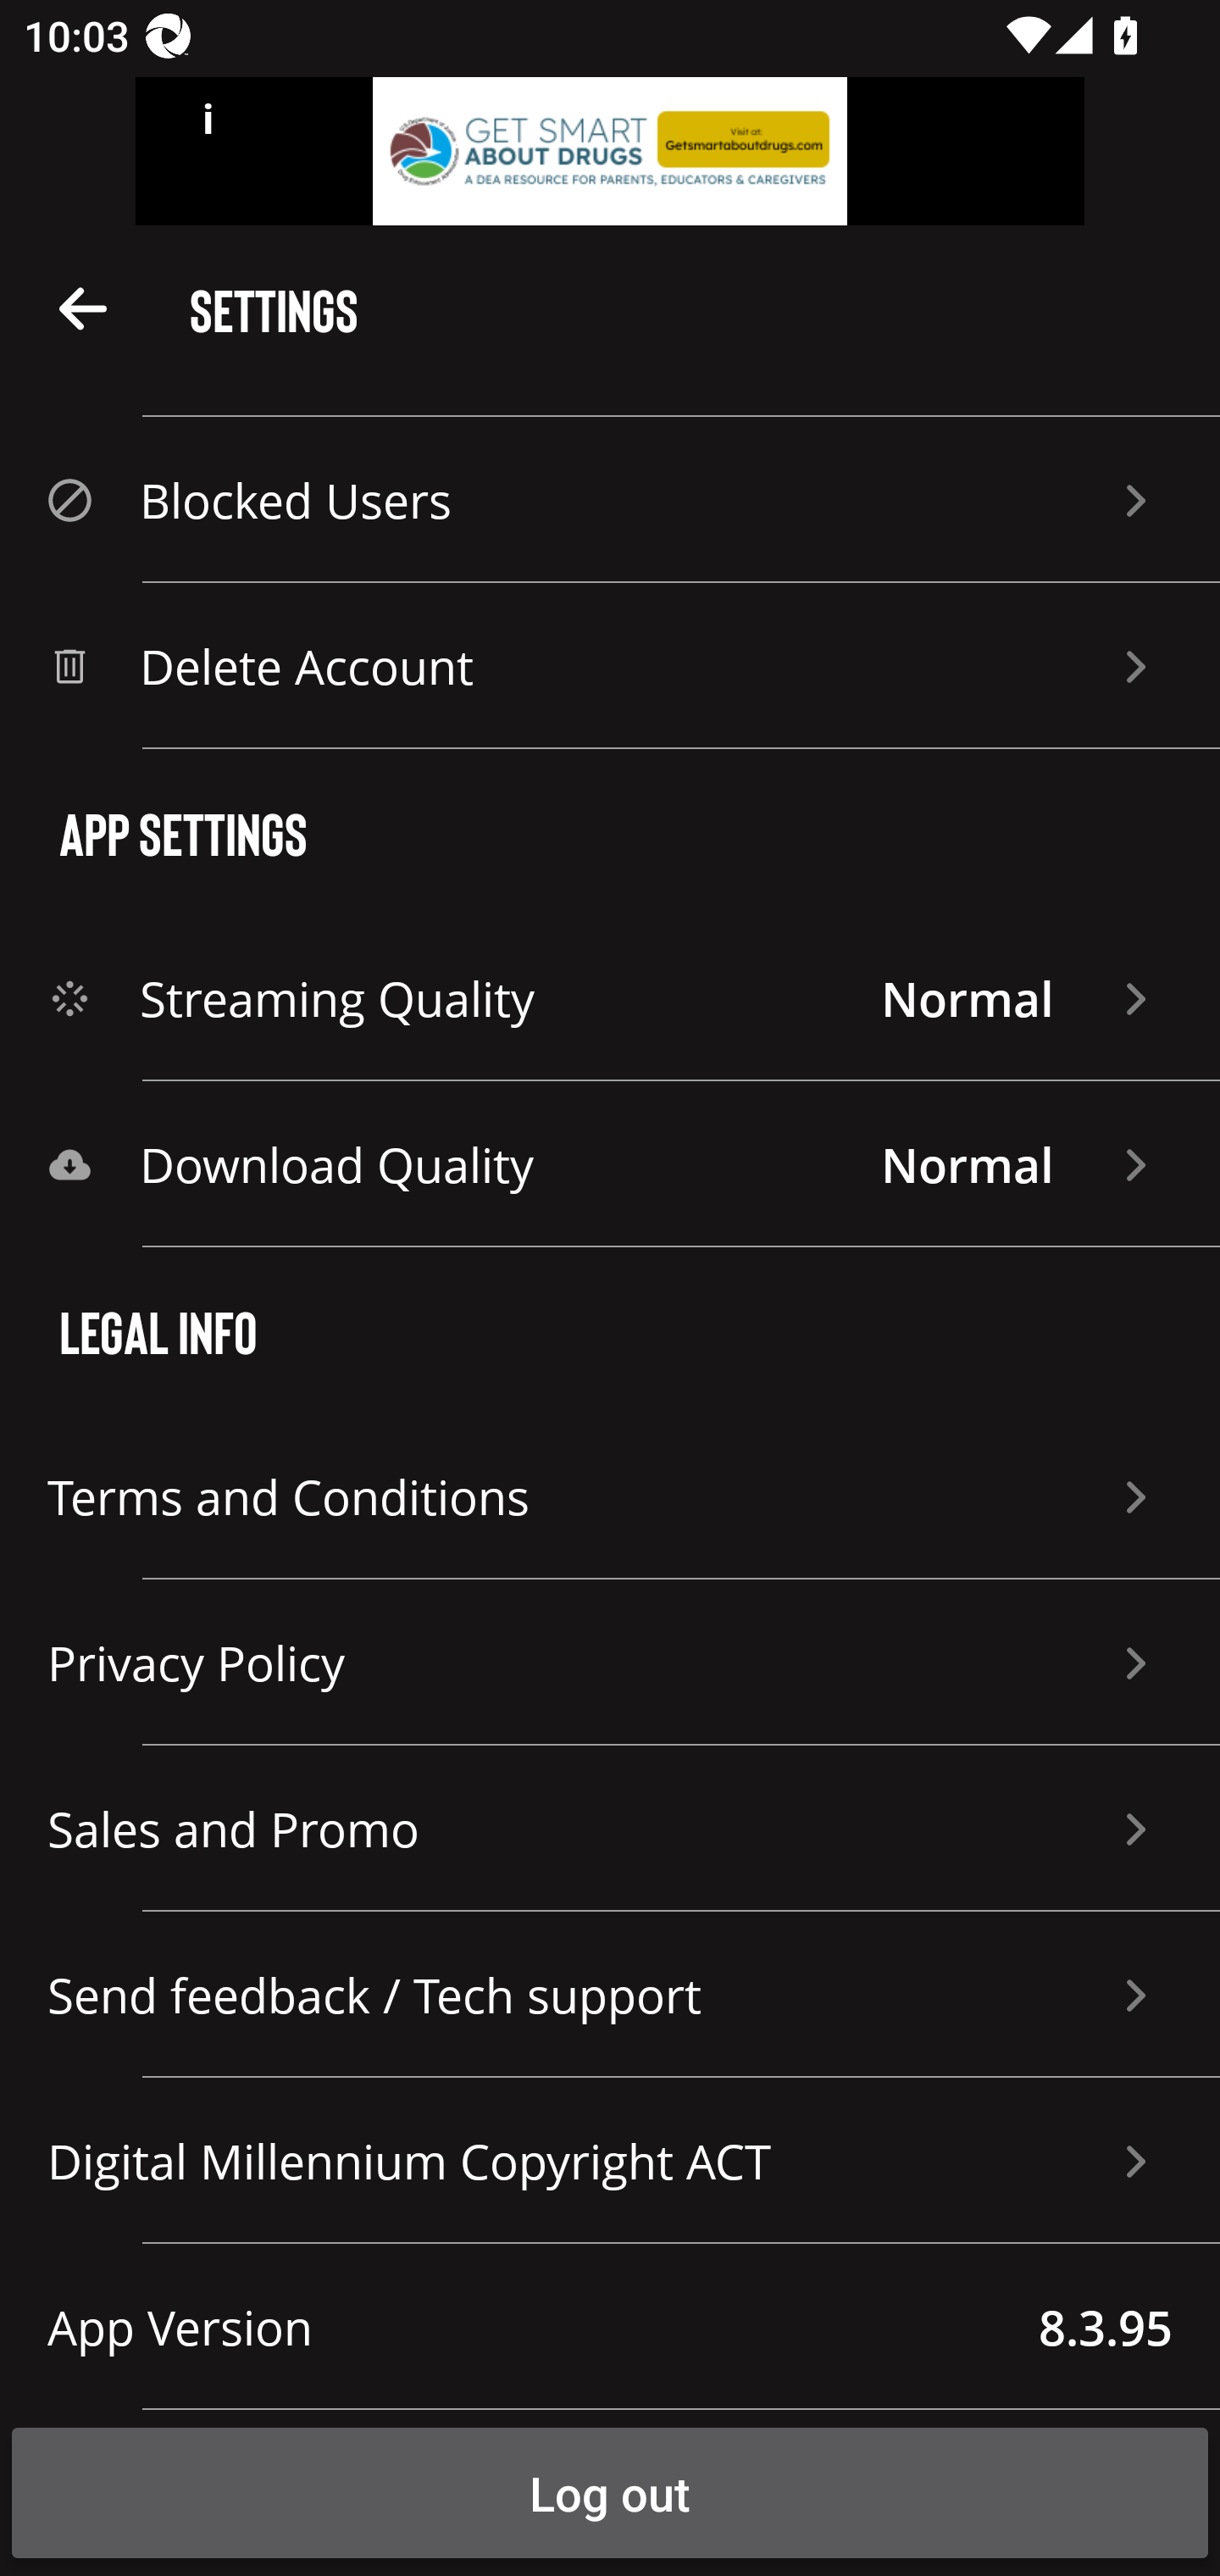 This screenshot has width=1220, height=2576. What do you see at coordinates (83, 307) in the screenshot?
I see `Description` at bounding box center [83, 307].